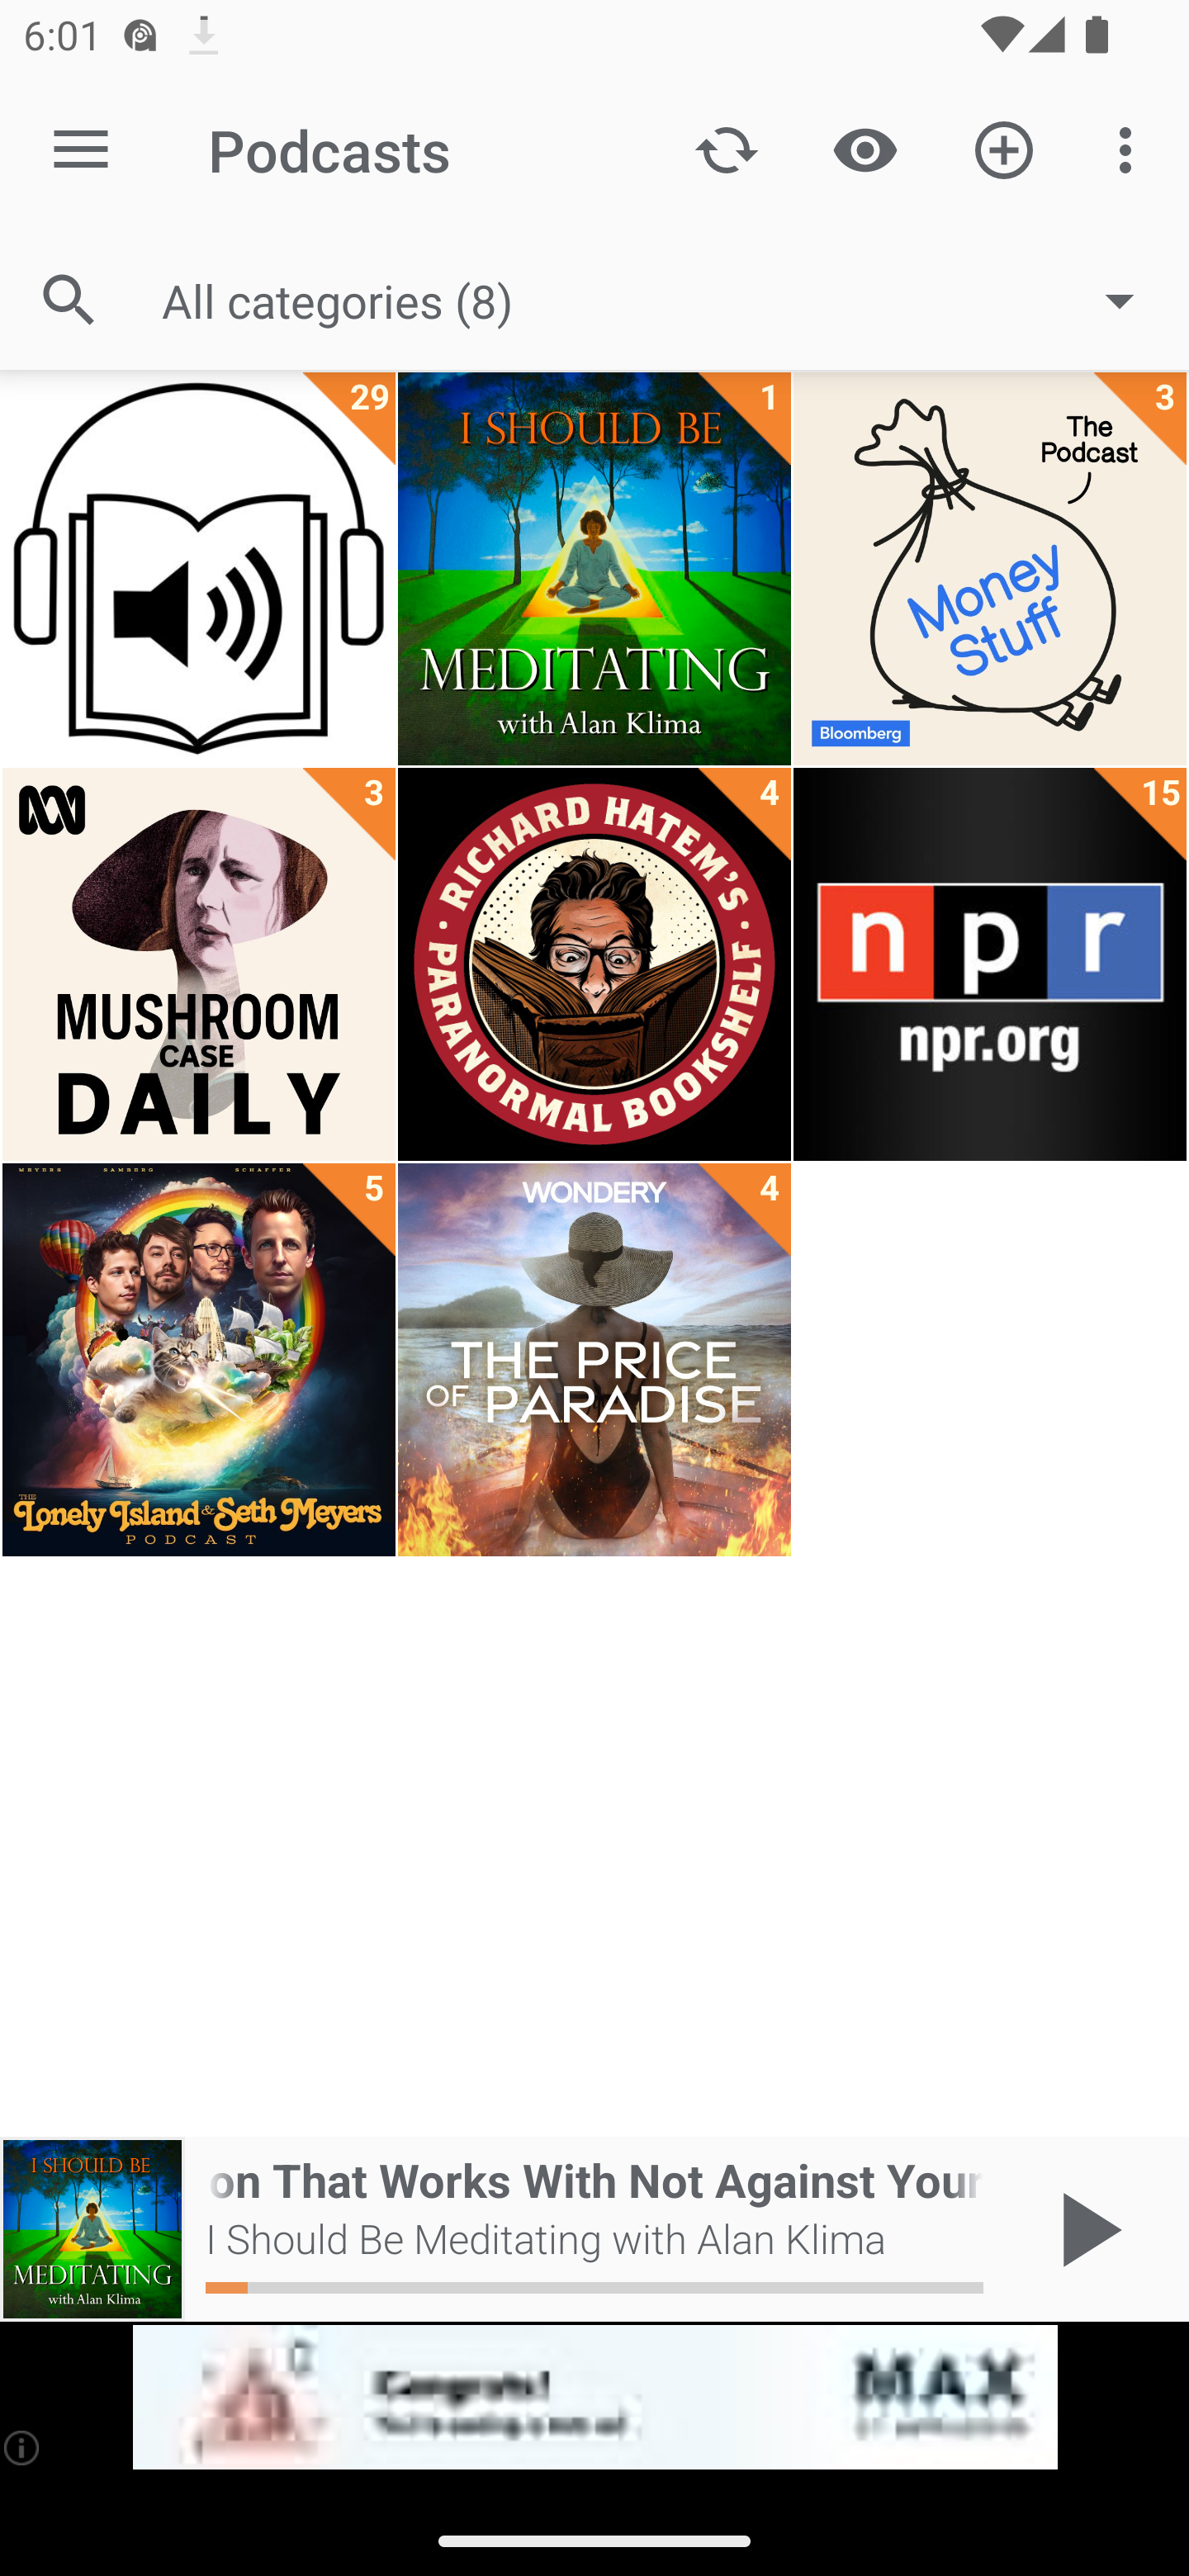 This screenshot has width=1189, height=2576. What do you see at coordinates (865, 149) in the screenshot?
I see `Show / Hide played content` at bounding box center [865, 149].